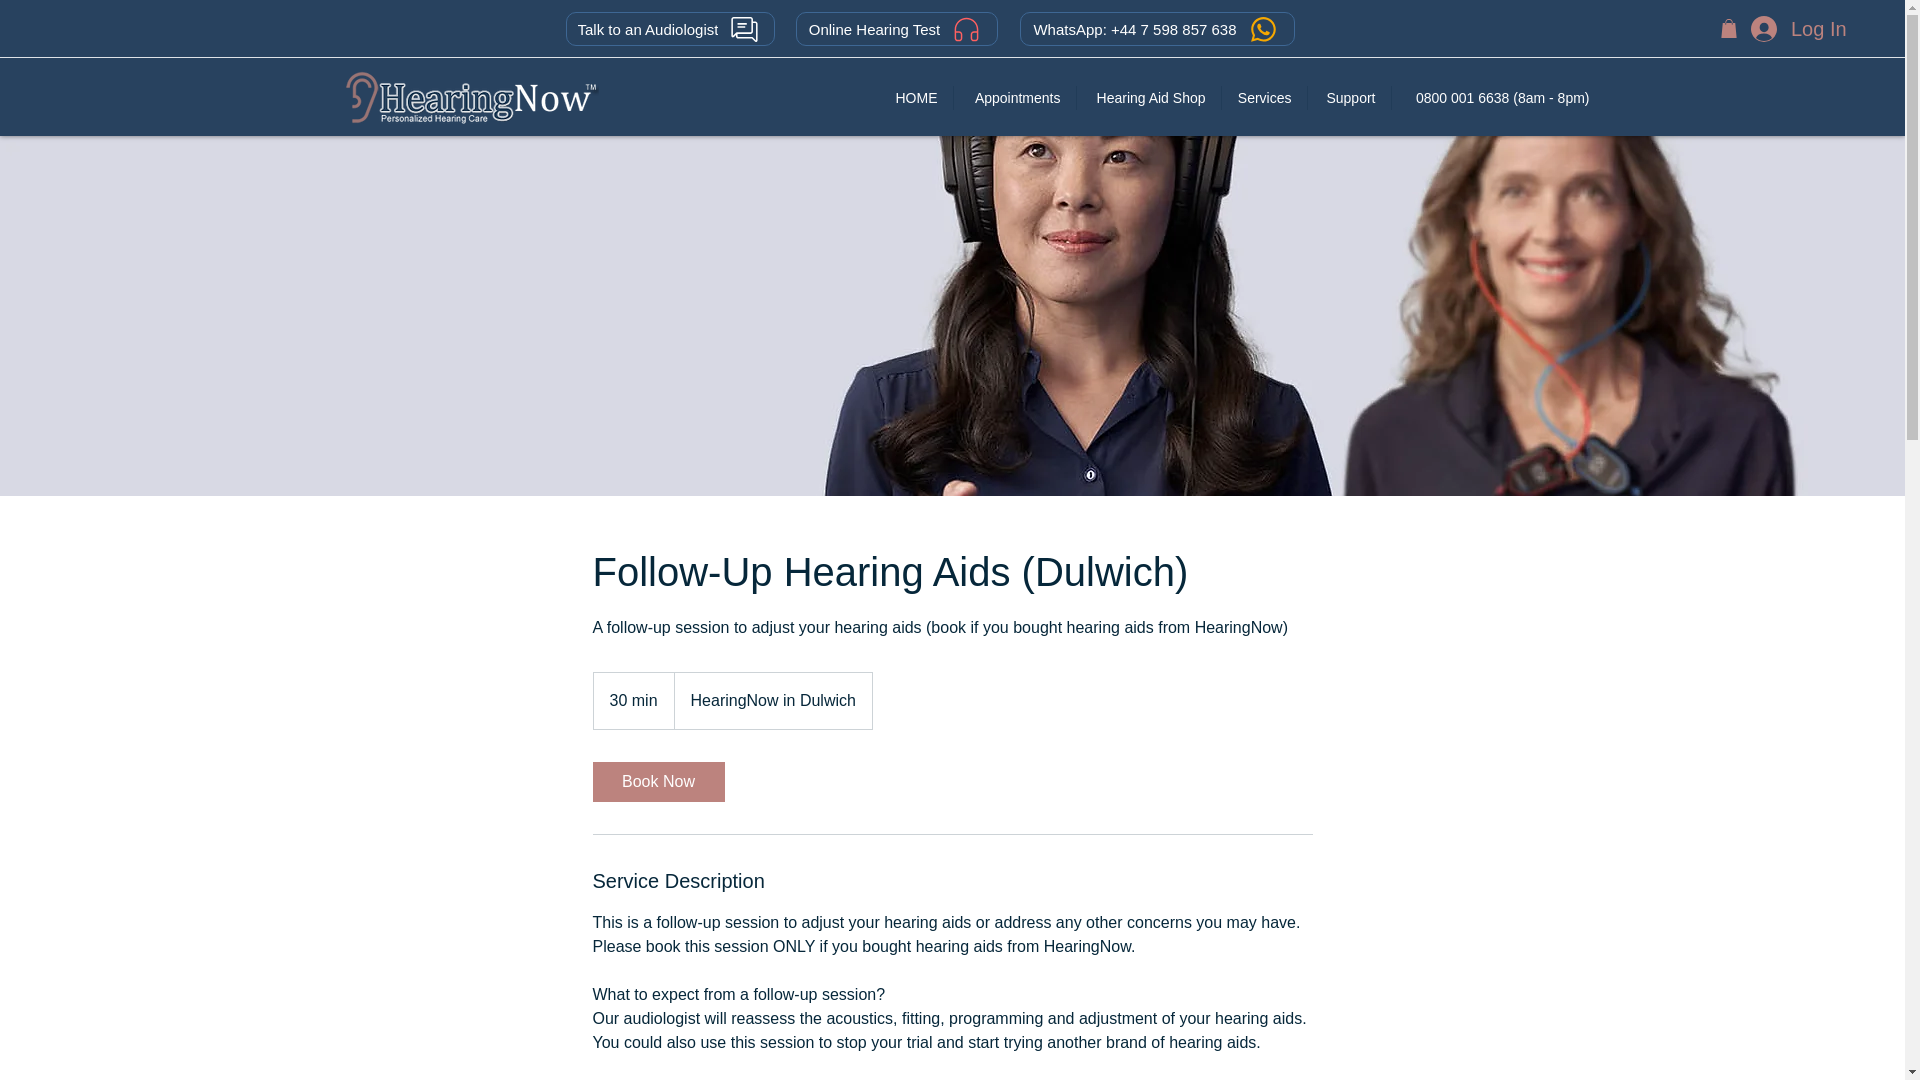  Describe the element at coordinates (916, 98) in the screenshot. I see `HOME` at that location.